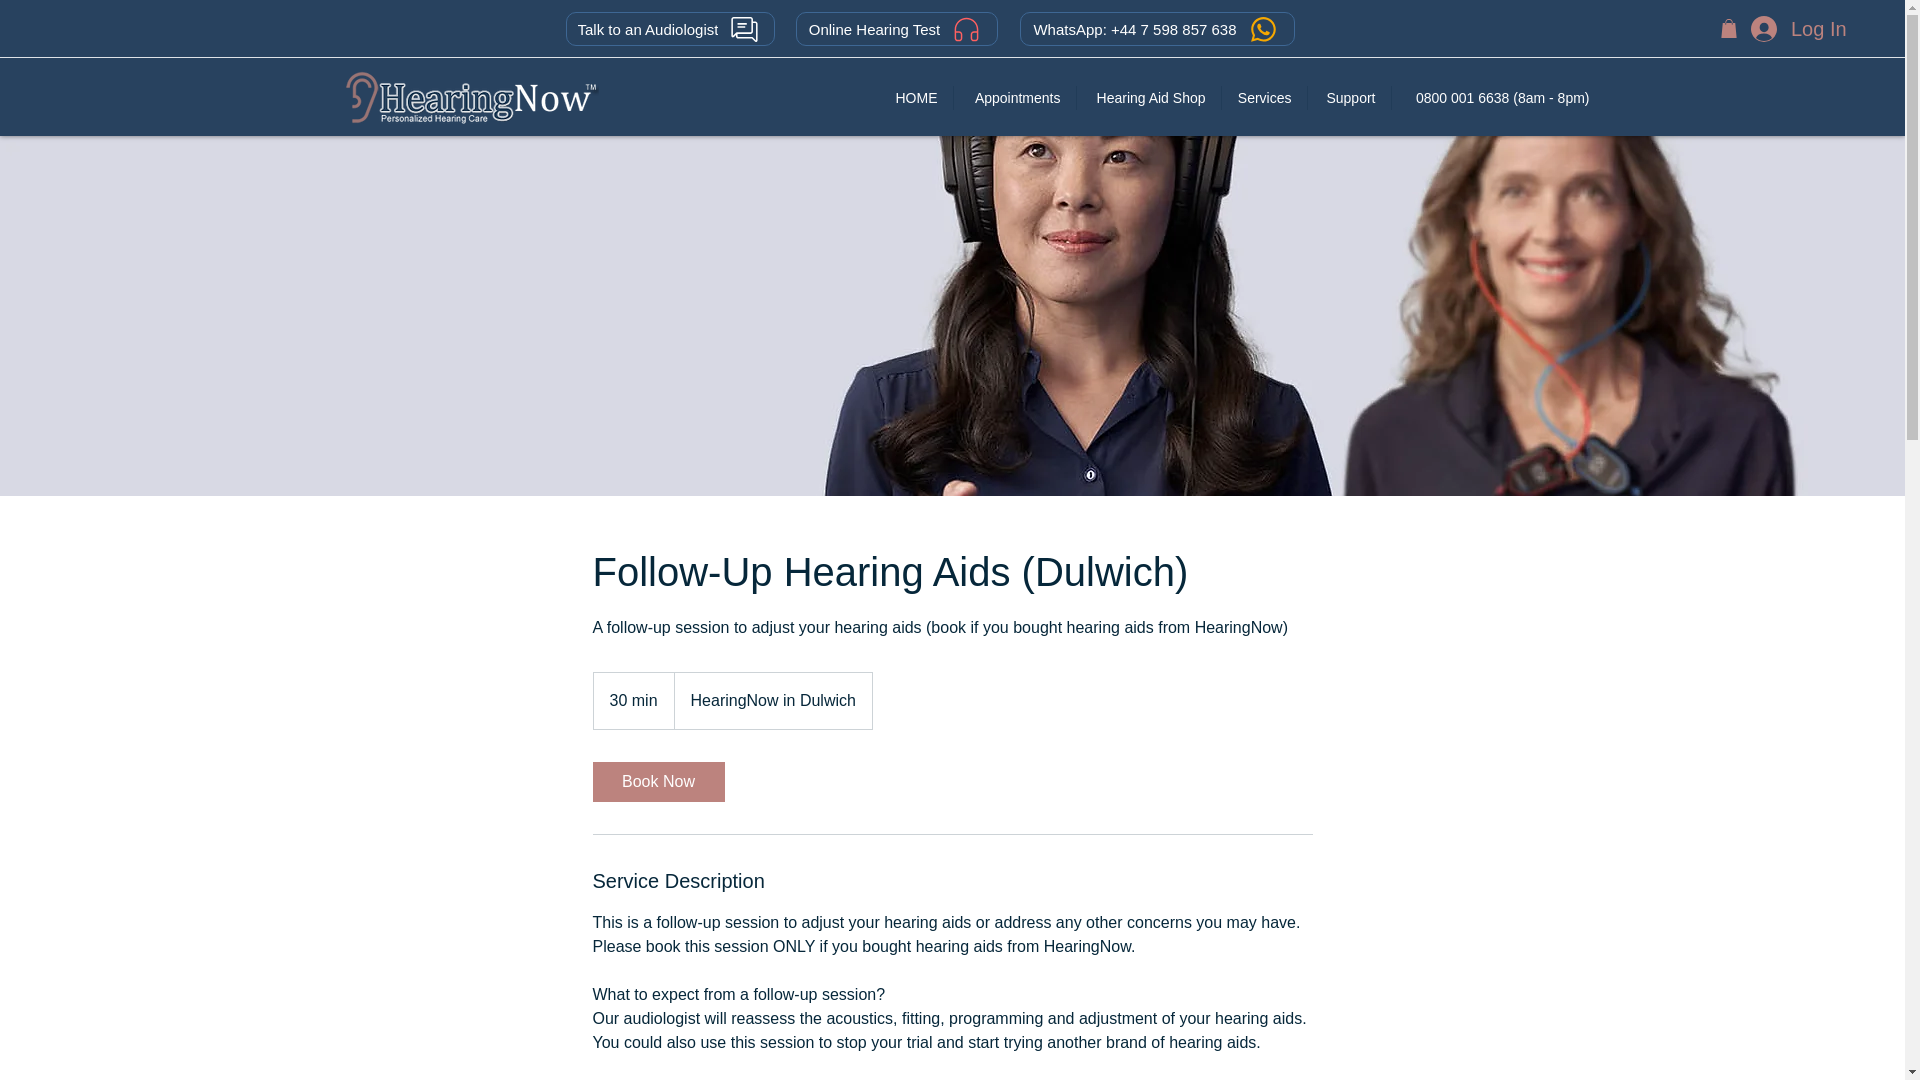  Describe the element at coordinates (916, 98) in the screenshot. I see `HOME` at that location.